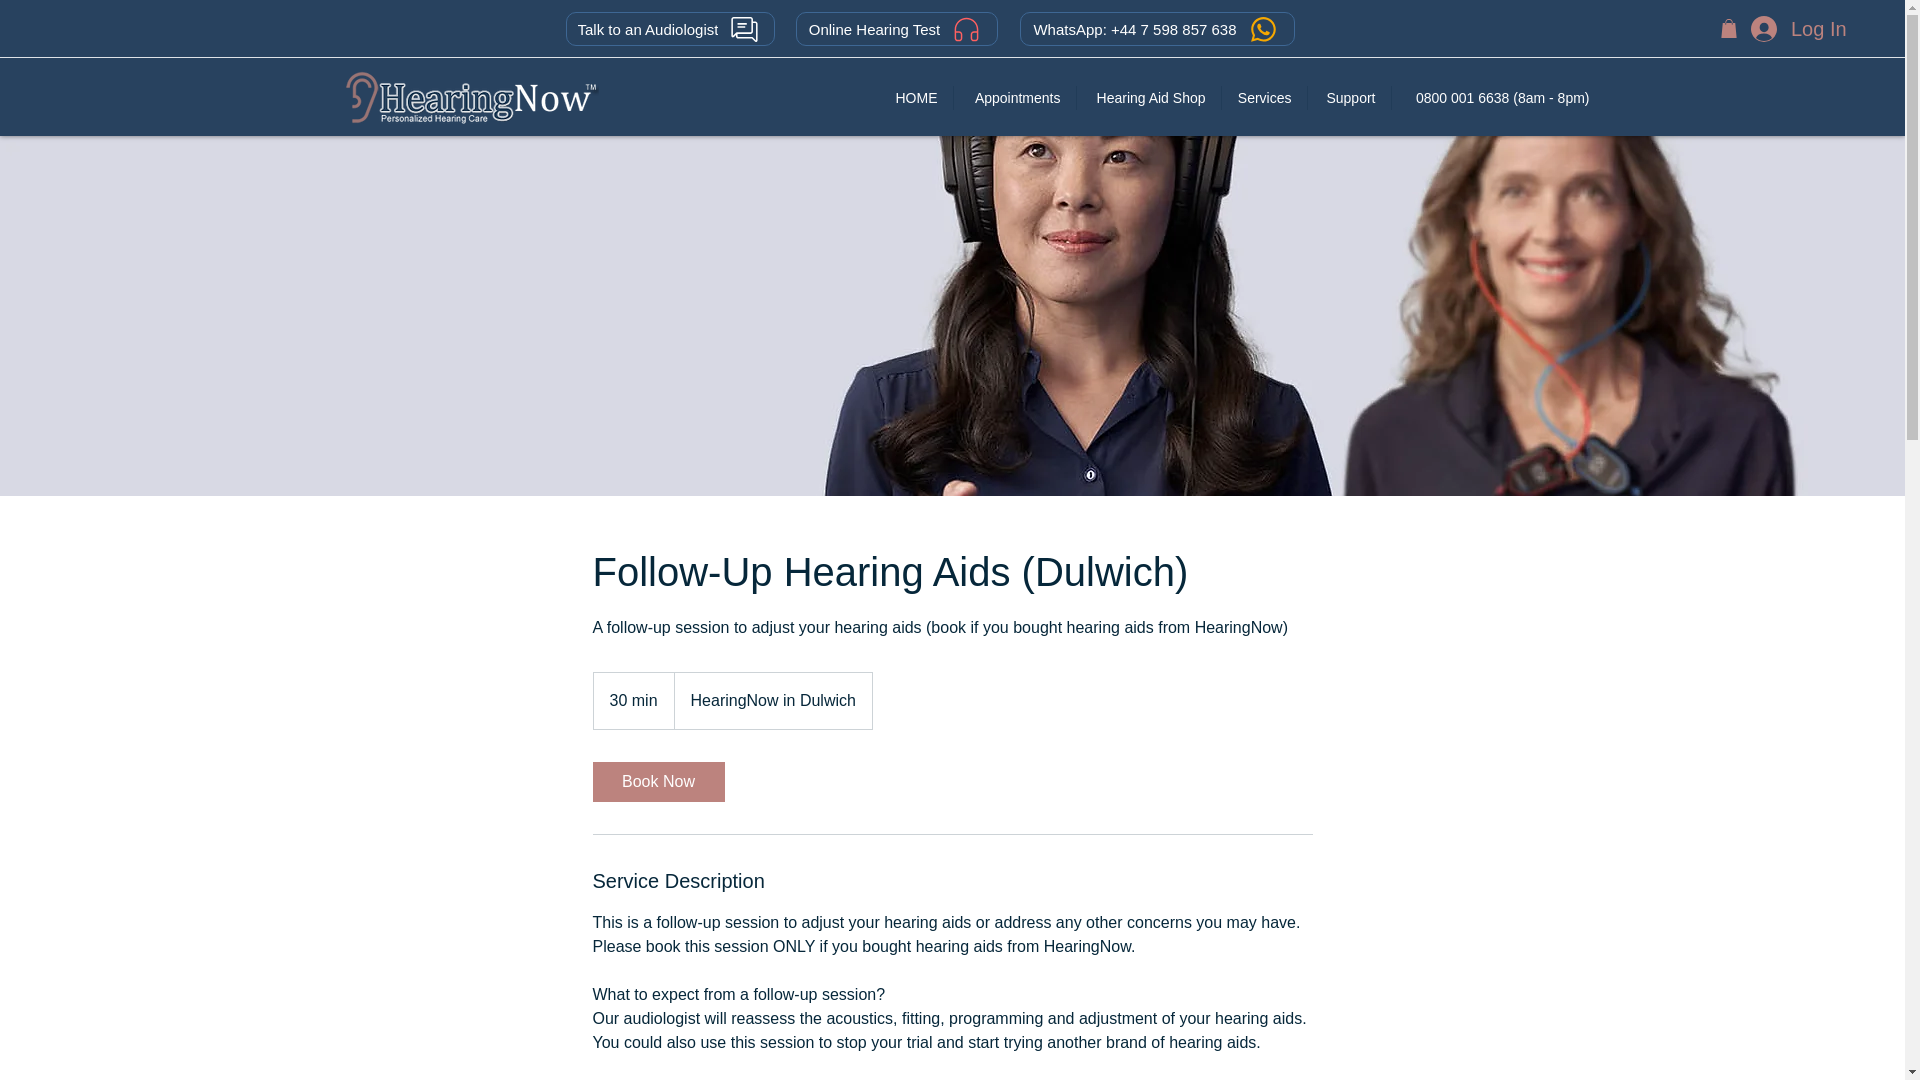  Describe the element at coordinates (916, 98) in the screenshot. I see `HOME` at that location.